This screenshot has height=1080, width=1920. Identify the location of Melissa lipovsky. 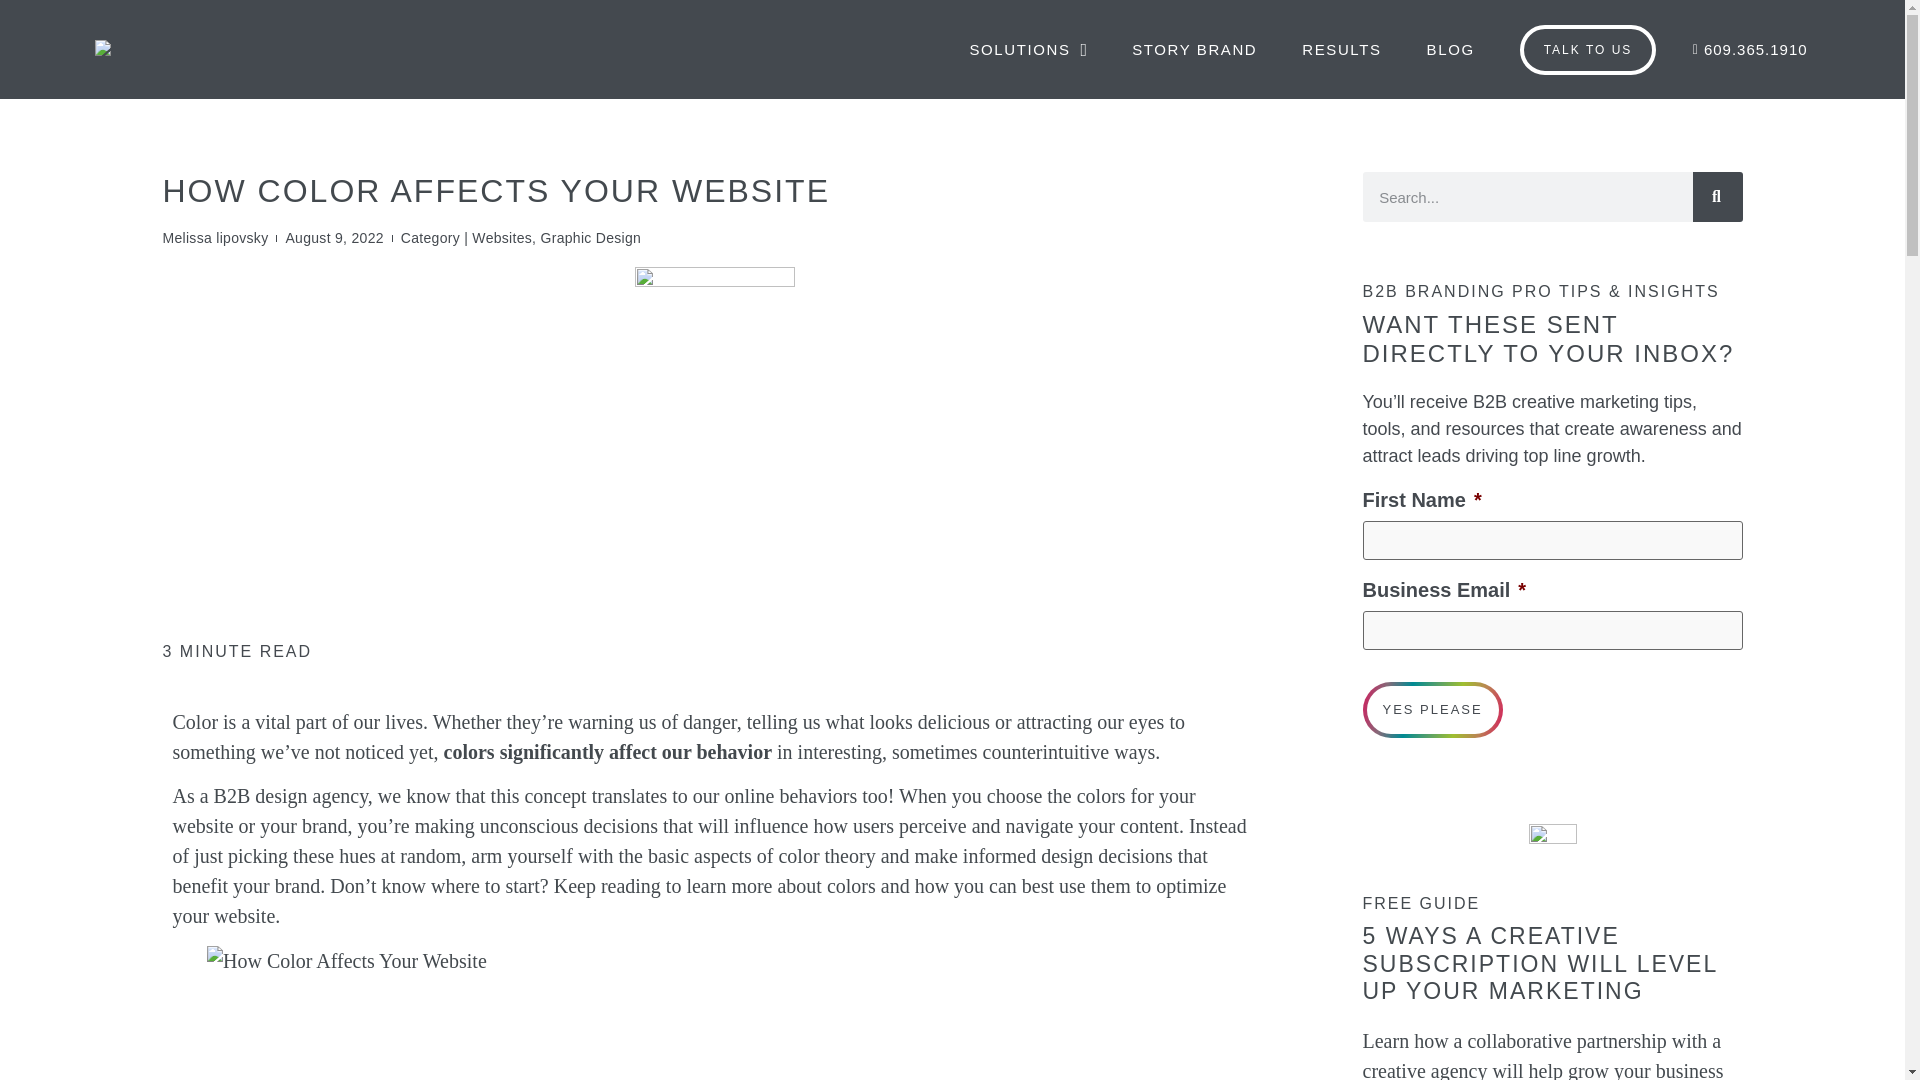
(214, 238).